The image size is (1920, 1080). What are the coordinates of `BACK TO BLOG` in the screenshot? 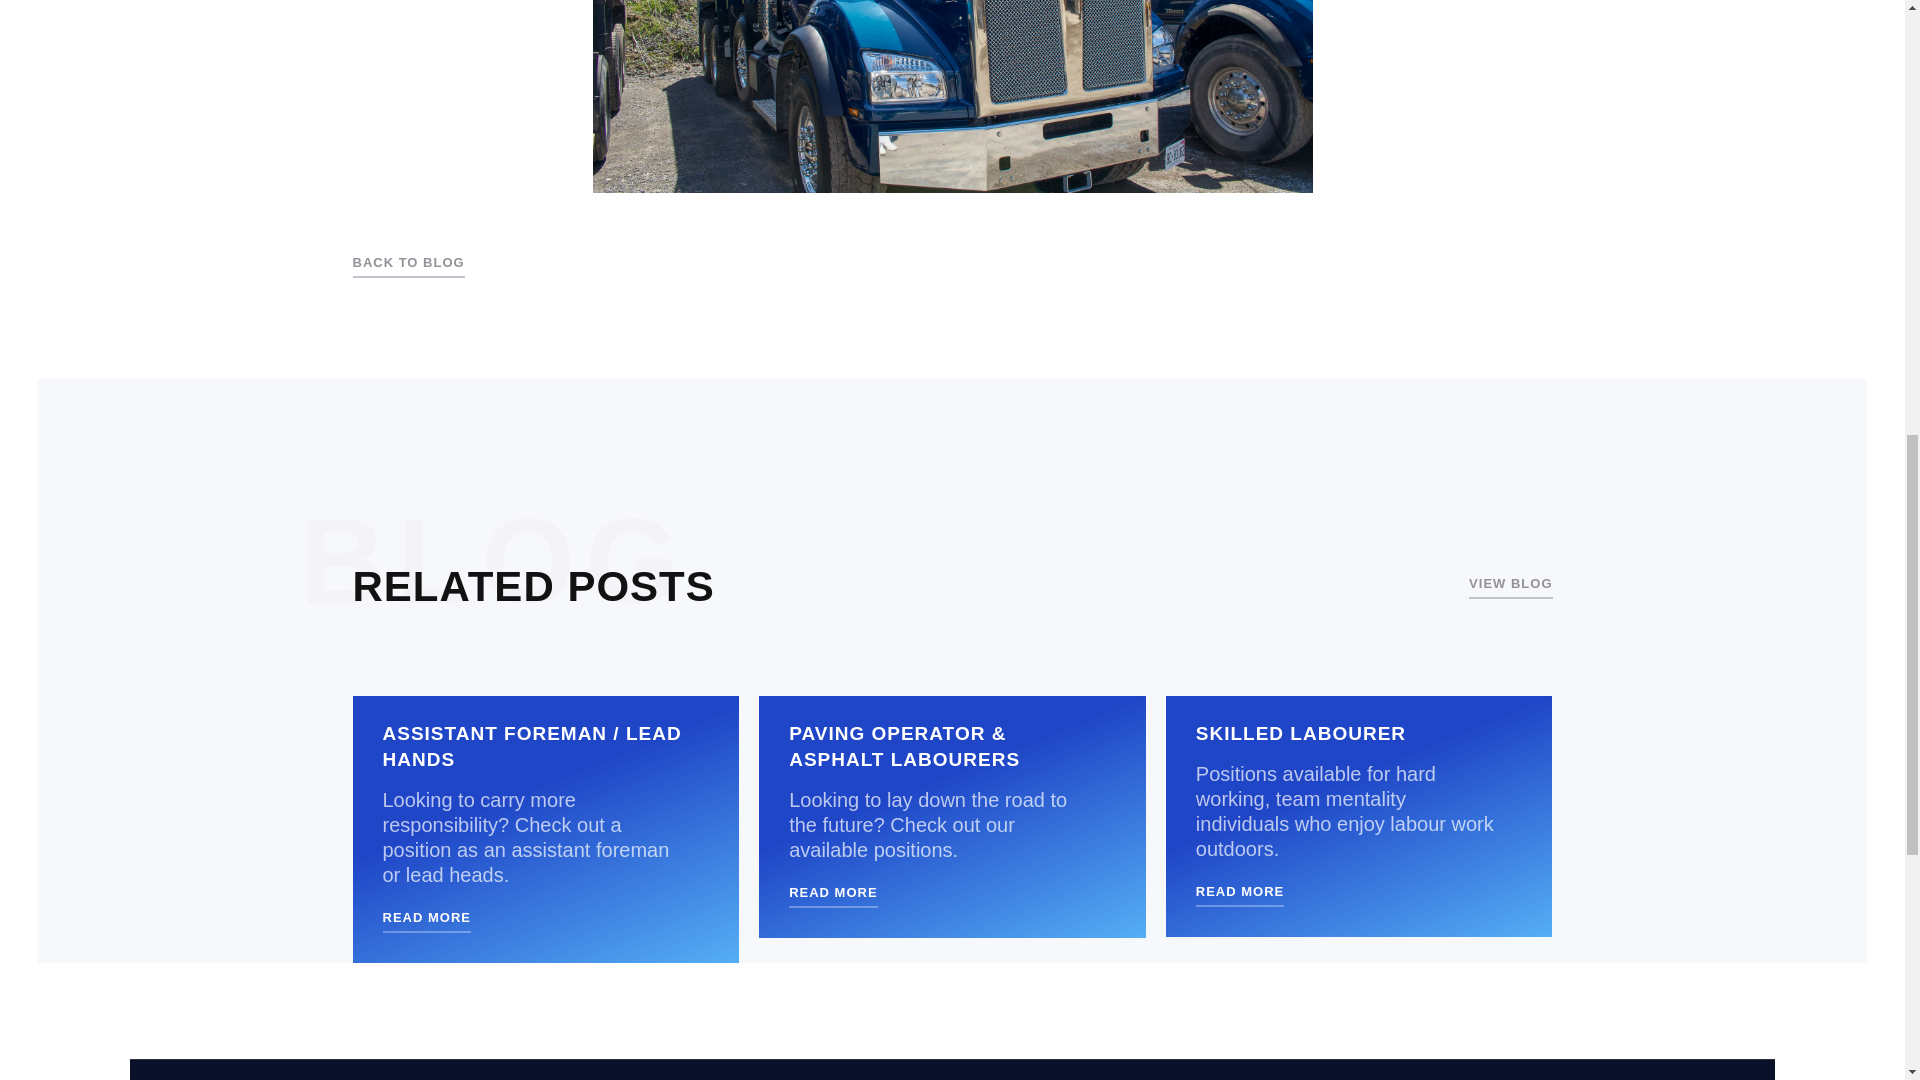 It's located at (408, 264).